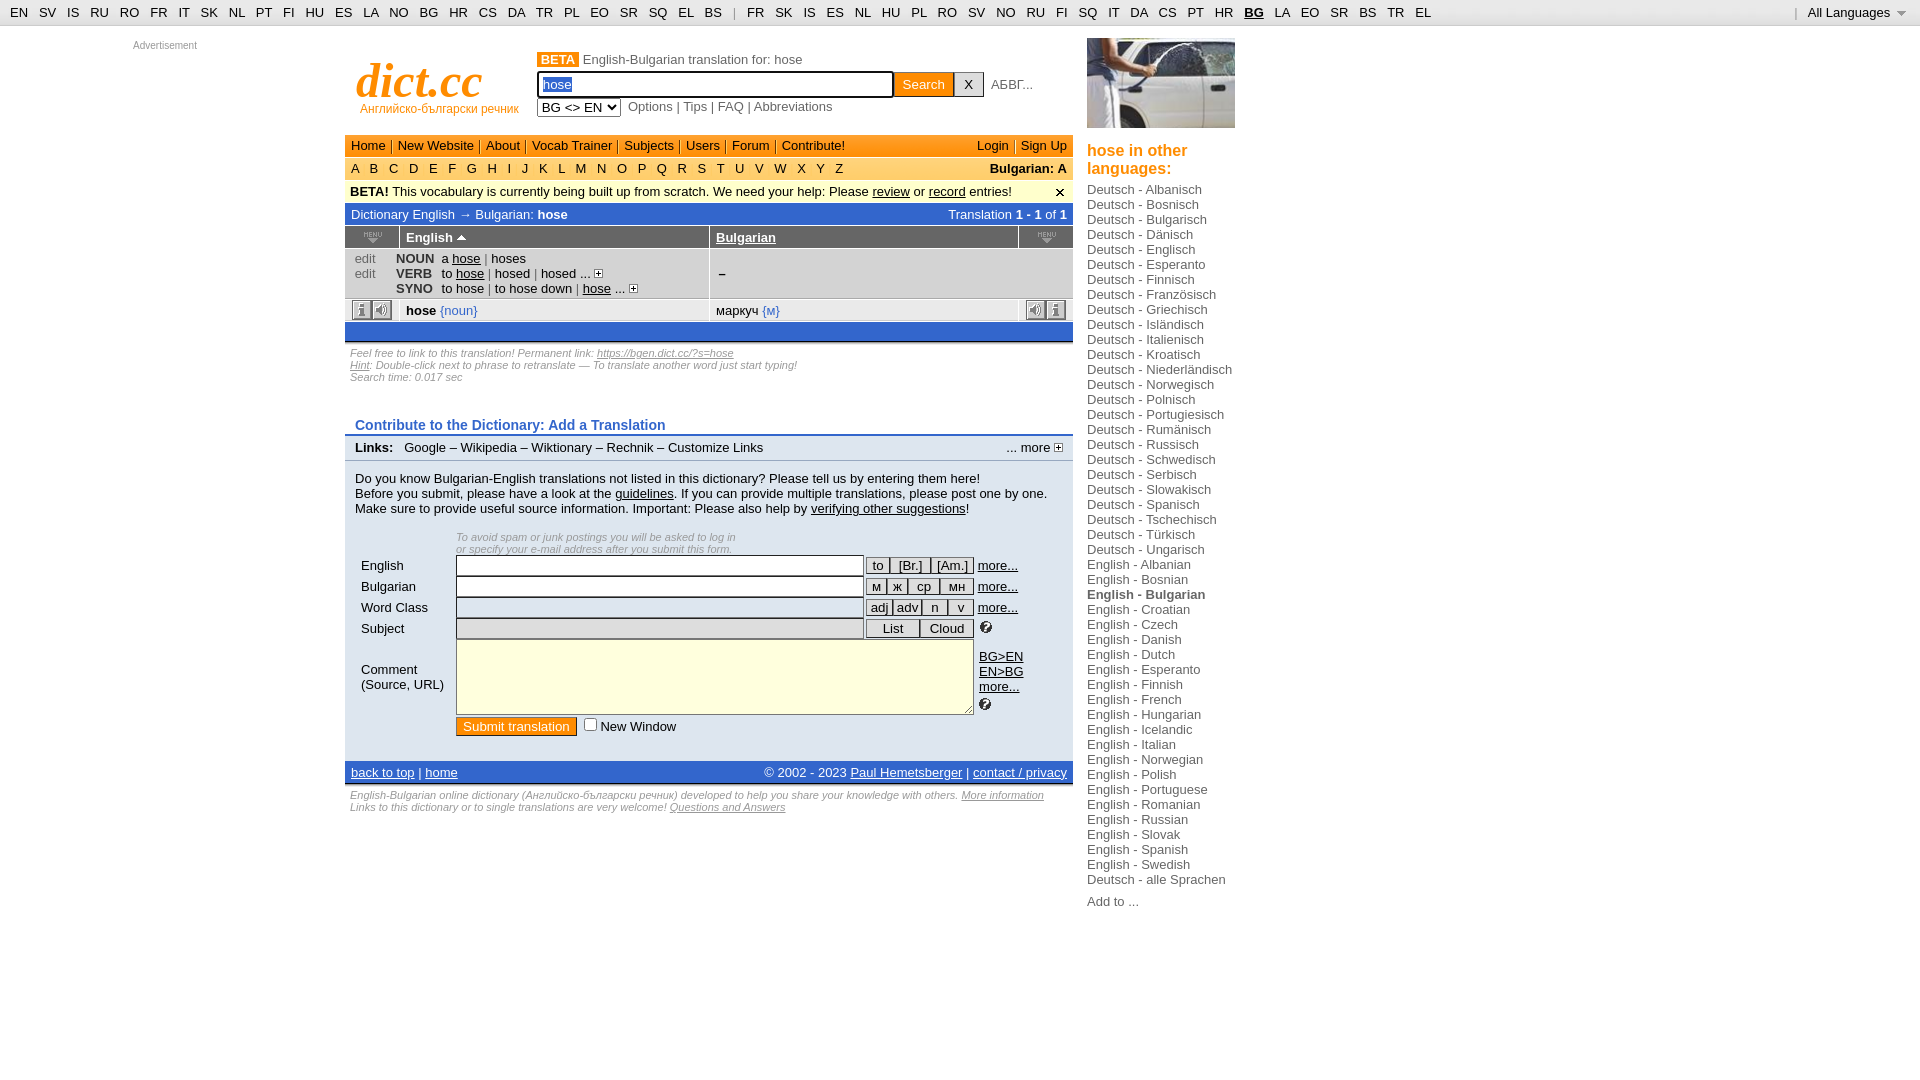 The image size is (1920, 1080). I want to click on RU, so click(100, 12).